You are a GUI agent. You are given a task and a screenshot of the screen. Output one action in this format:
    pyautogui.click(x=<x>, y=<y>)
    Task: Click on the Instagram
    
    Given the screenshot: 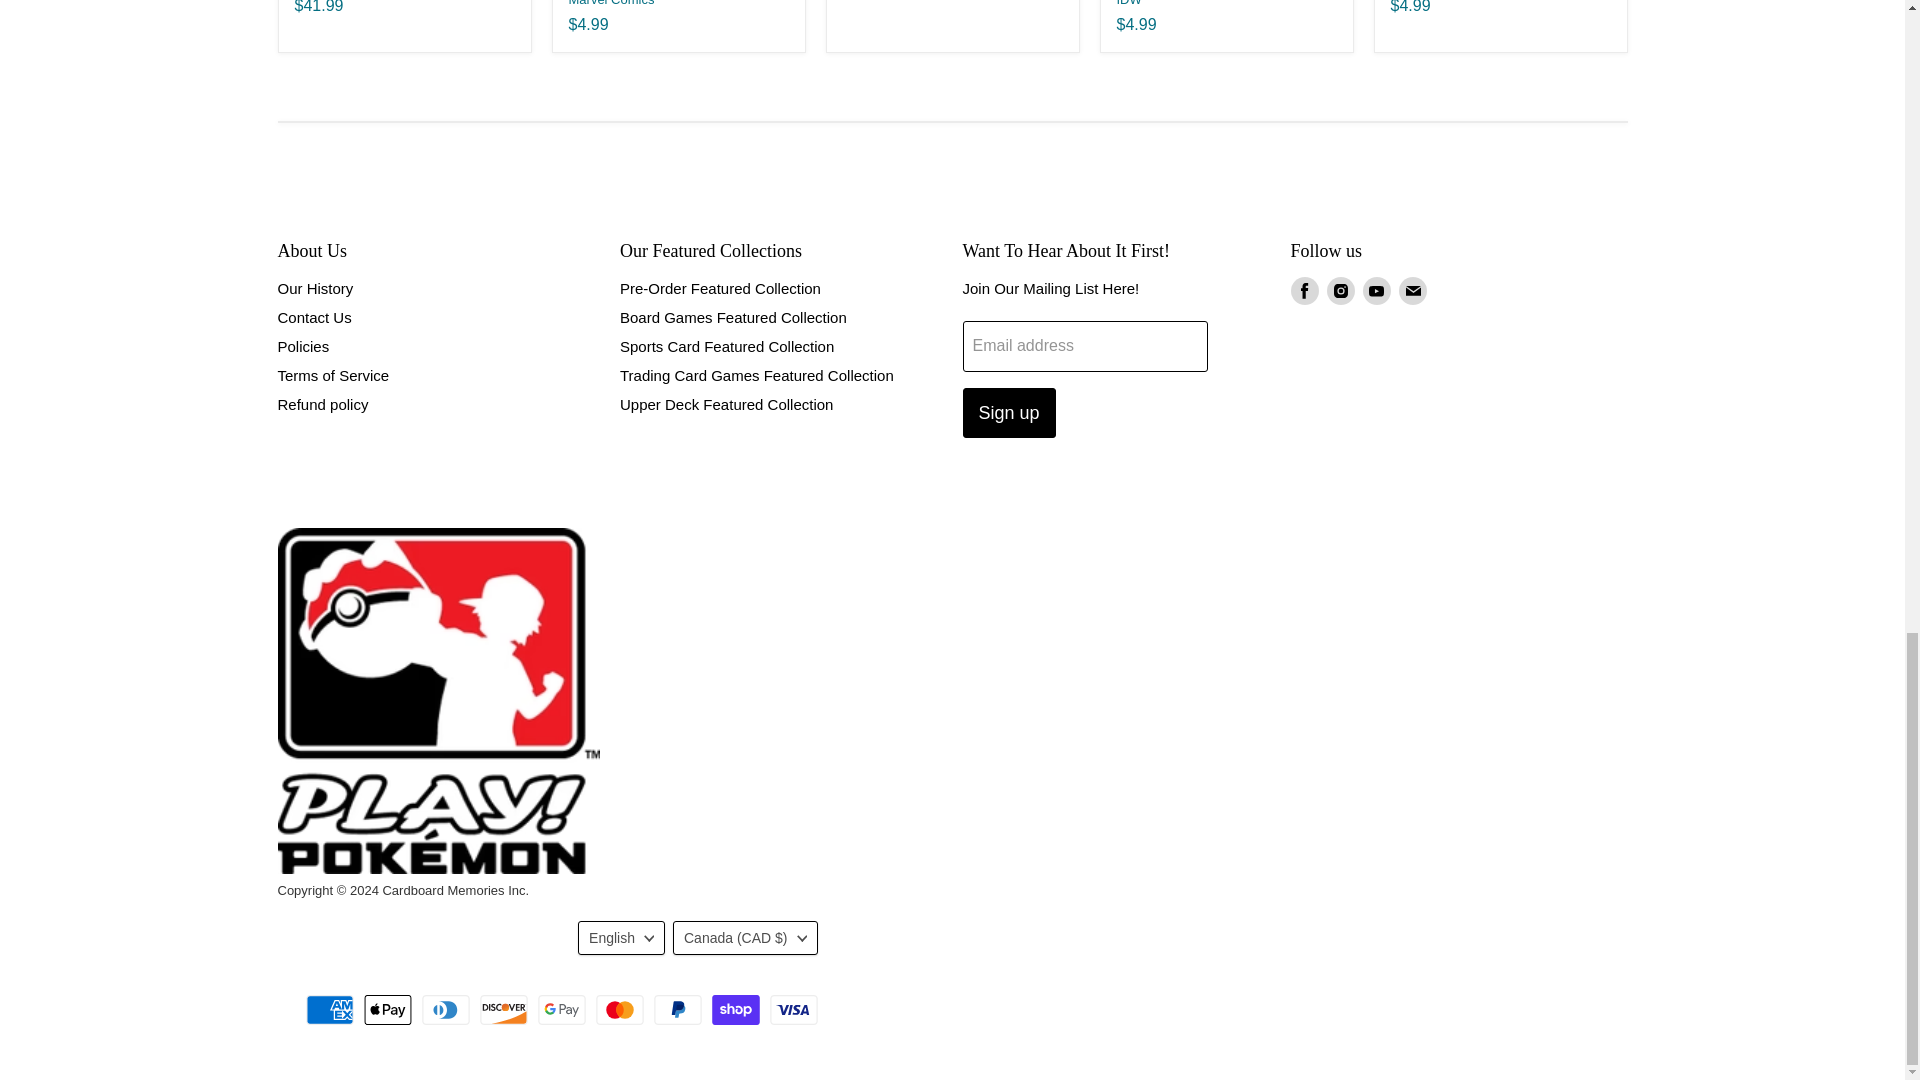 What is the action you would take?
    pyautogui.click(x=1340, y=290)
    